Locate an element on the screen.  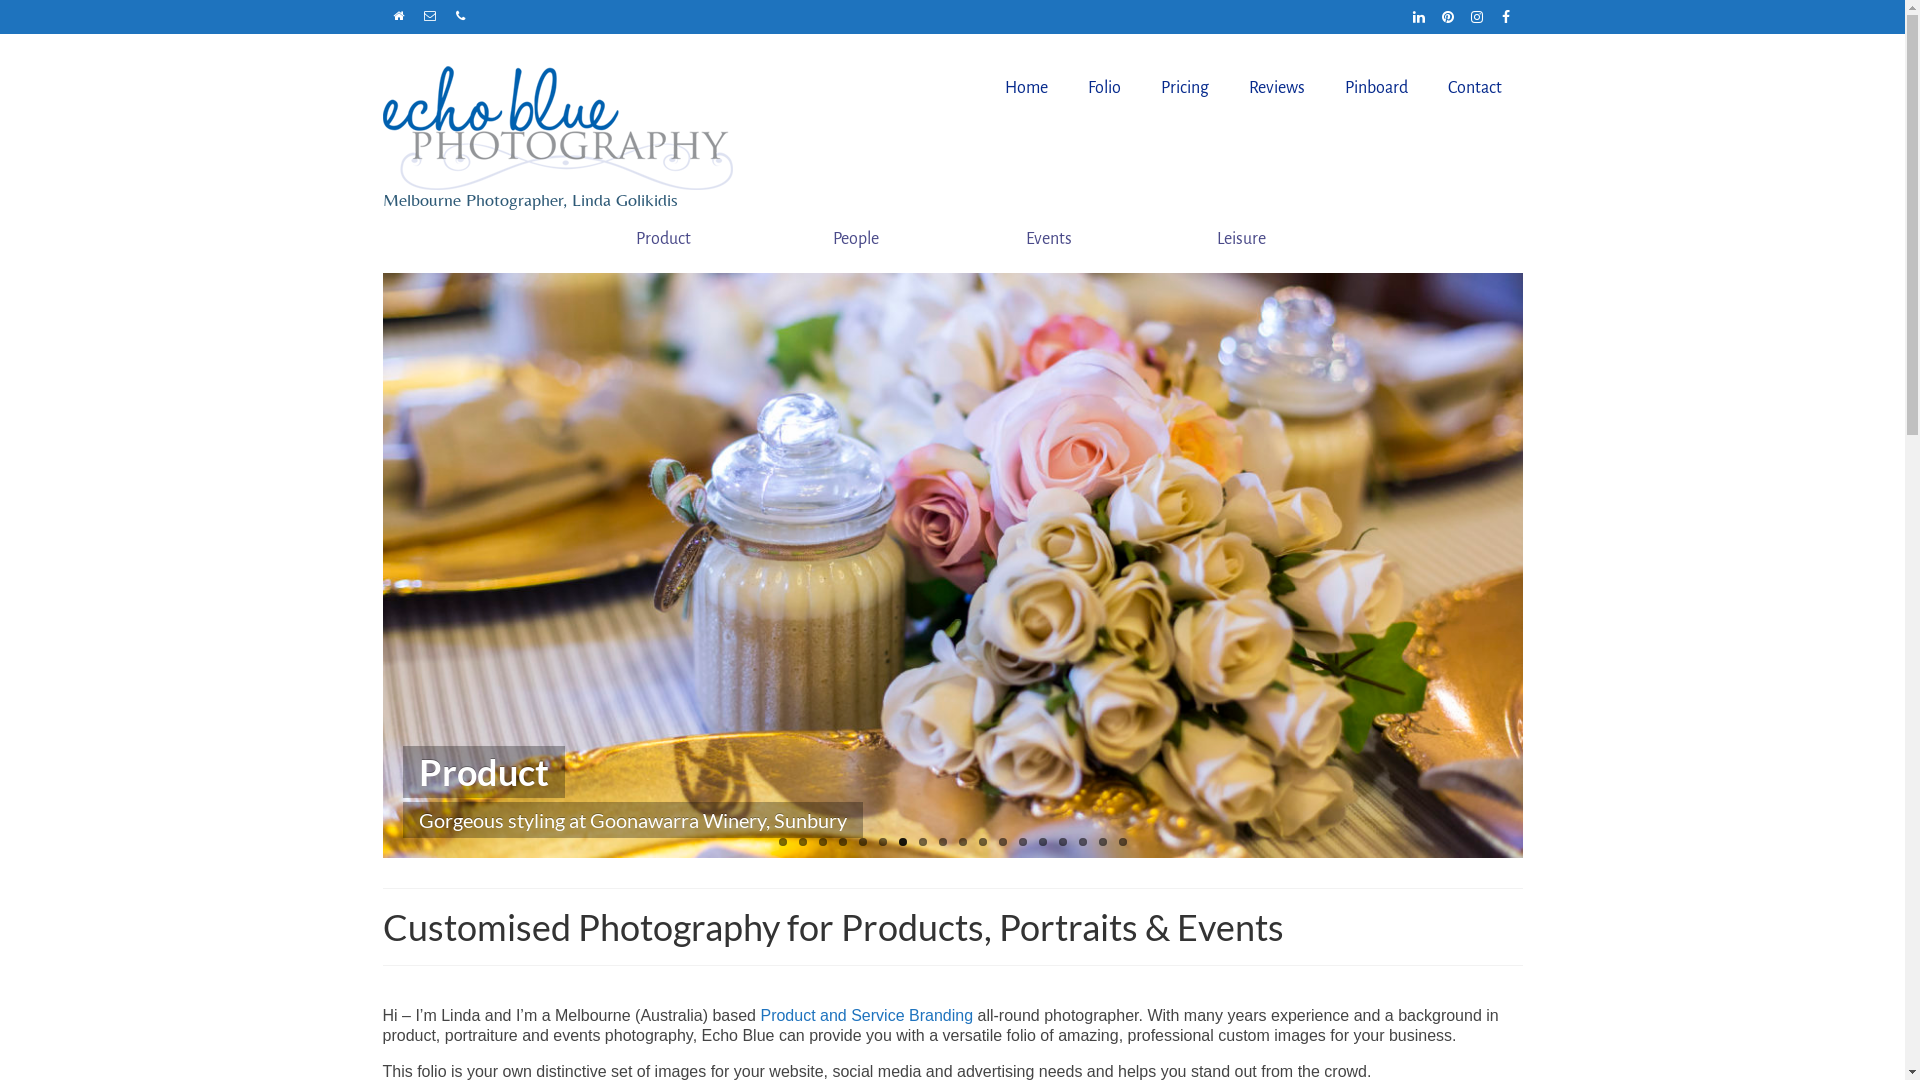
17 is located at coordinates (1102, 842).